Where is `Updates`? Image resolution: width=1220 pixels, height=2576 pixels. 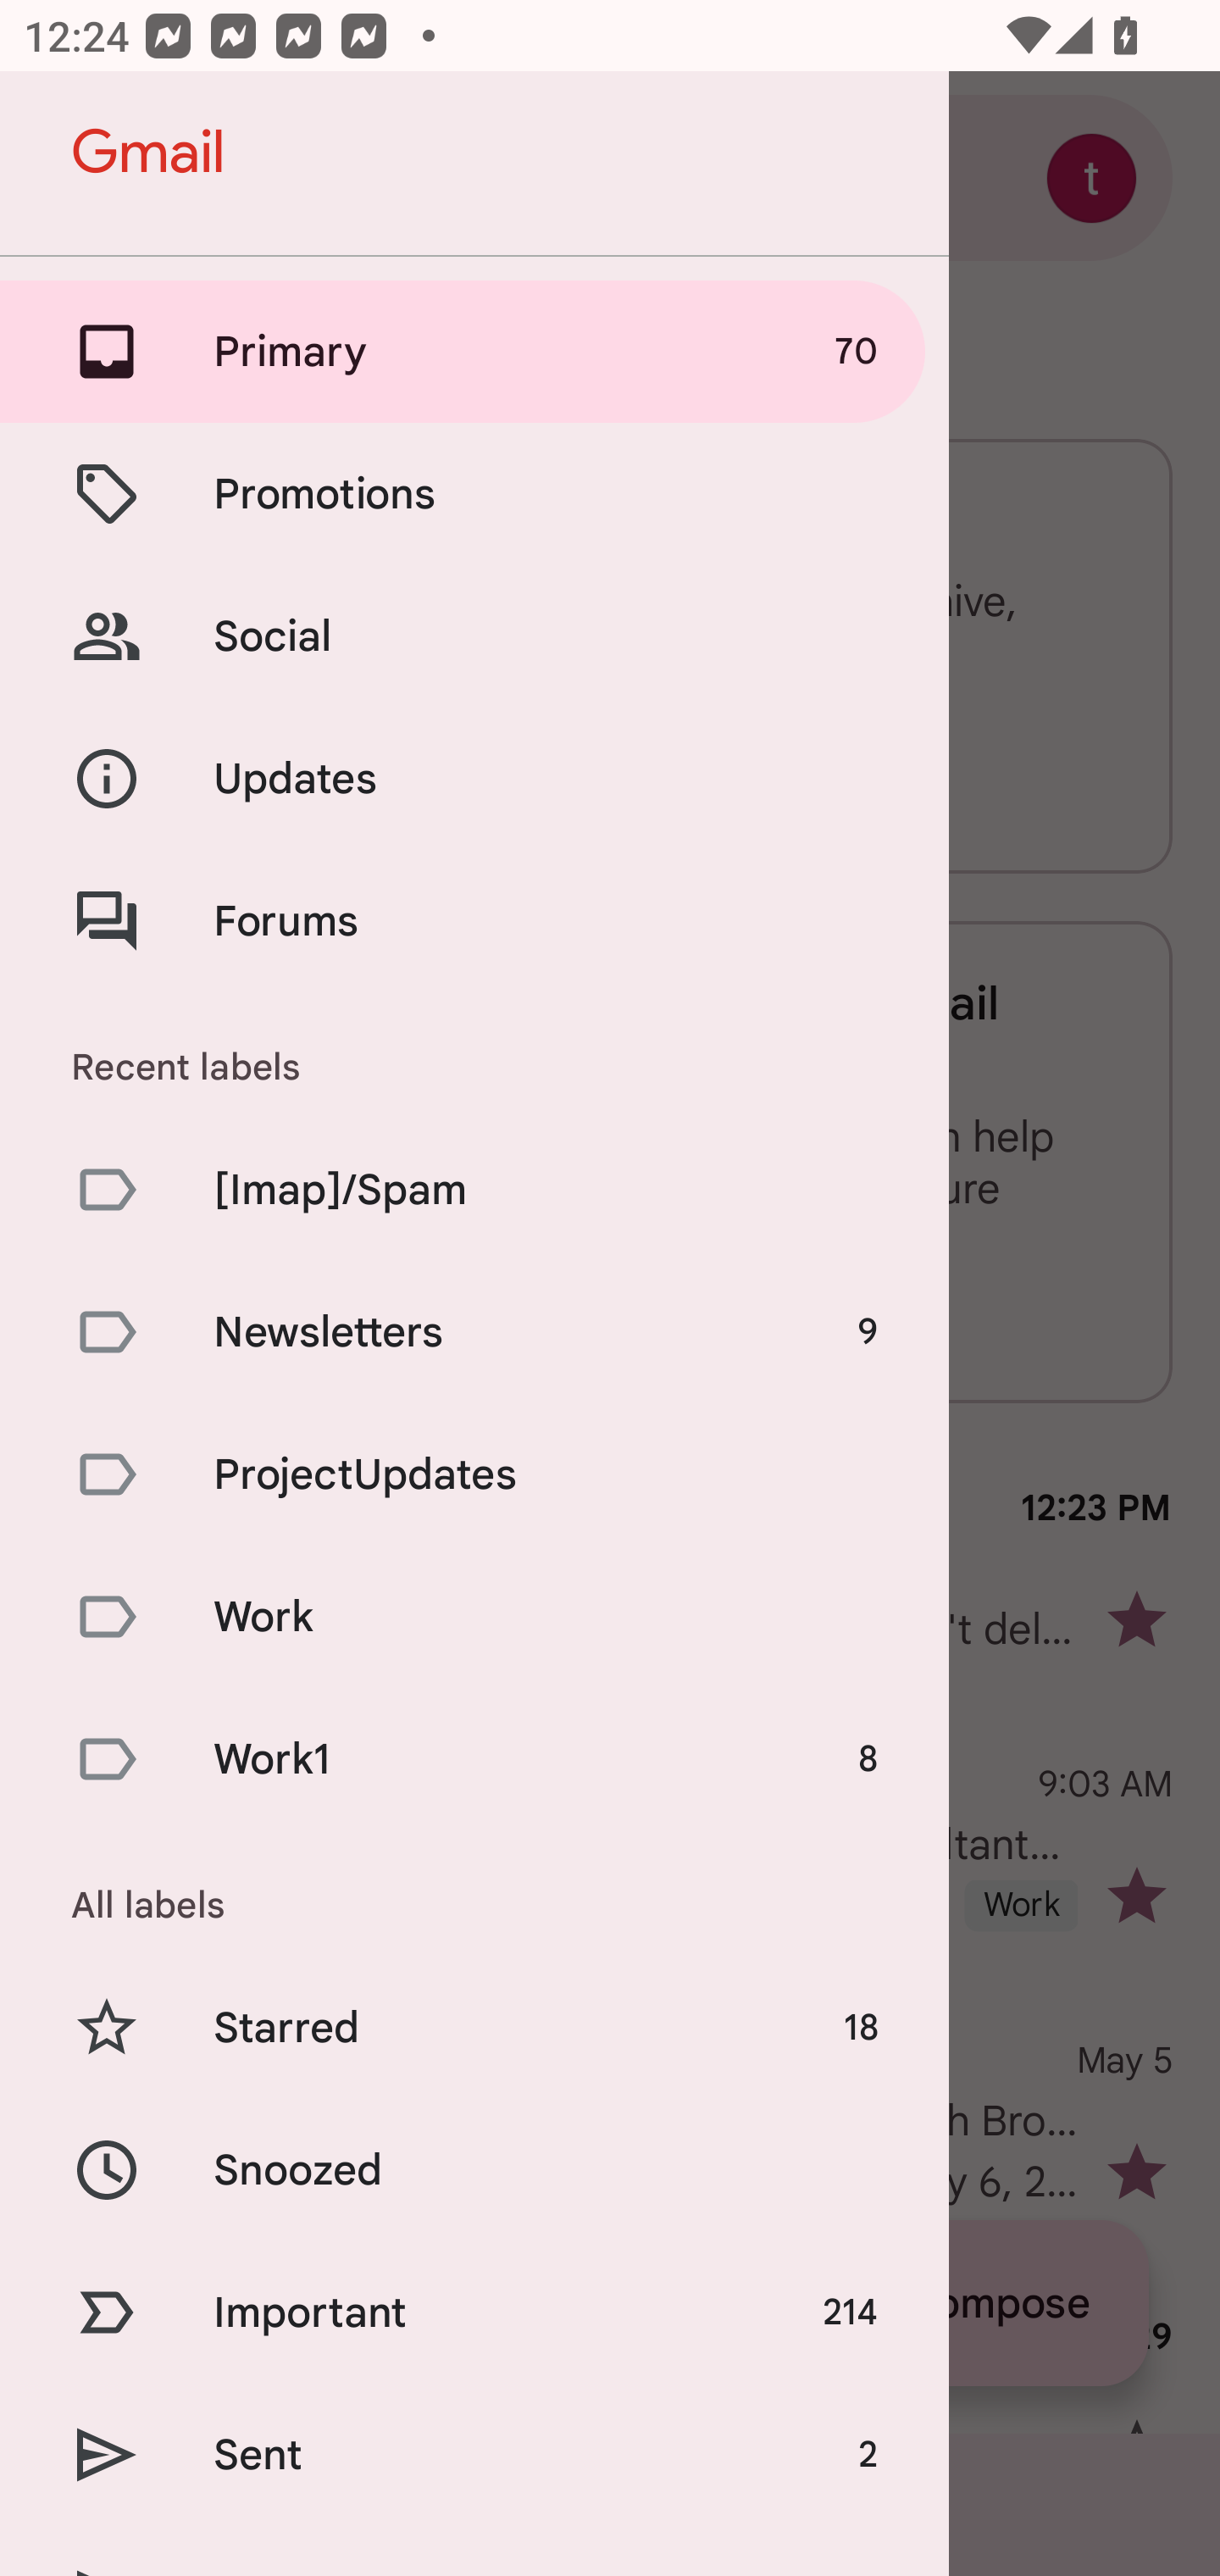 Updates is located at coordinates (474, 780).